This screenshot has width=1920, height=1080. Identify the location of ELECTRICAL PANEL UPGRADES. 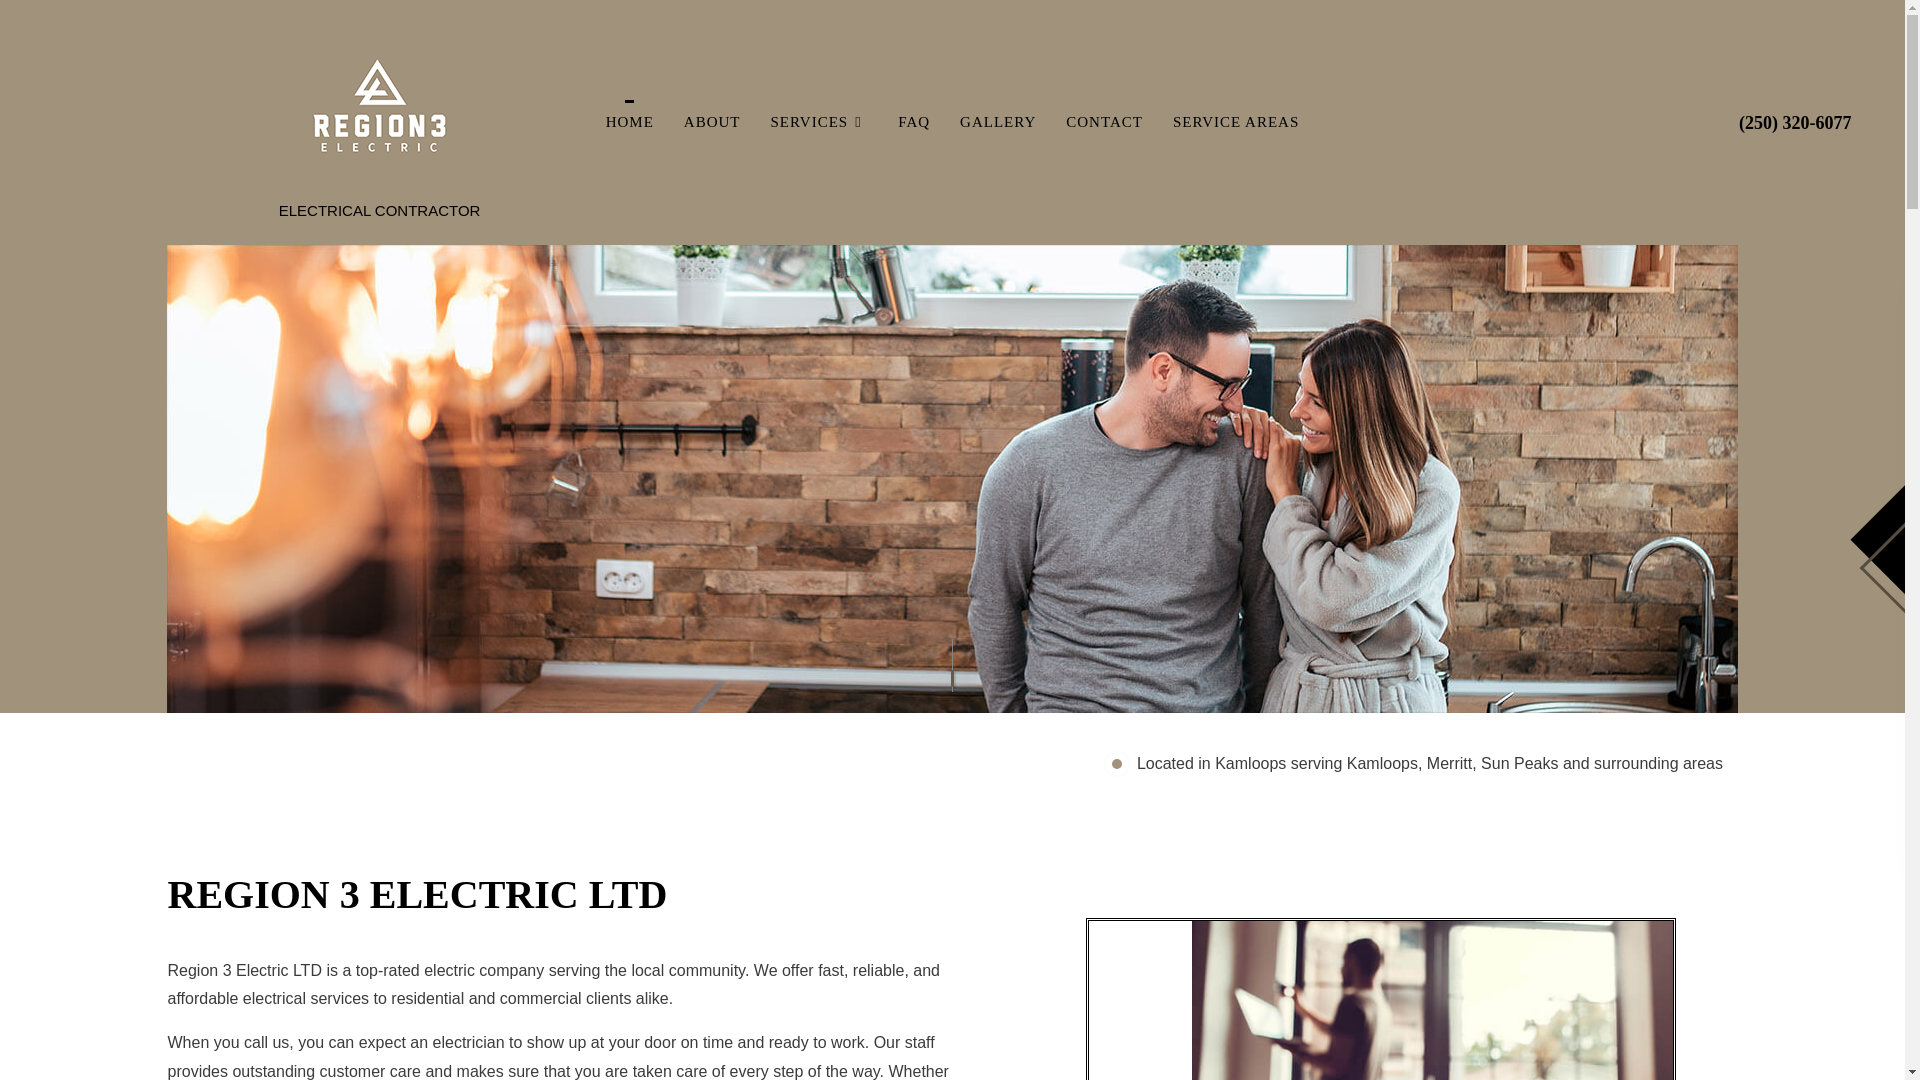
(662, 264).